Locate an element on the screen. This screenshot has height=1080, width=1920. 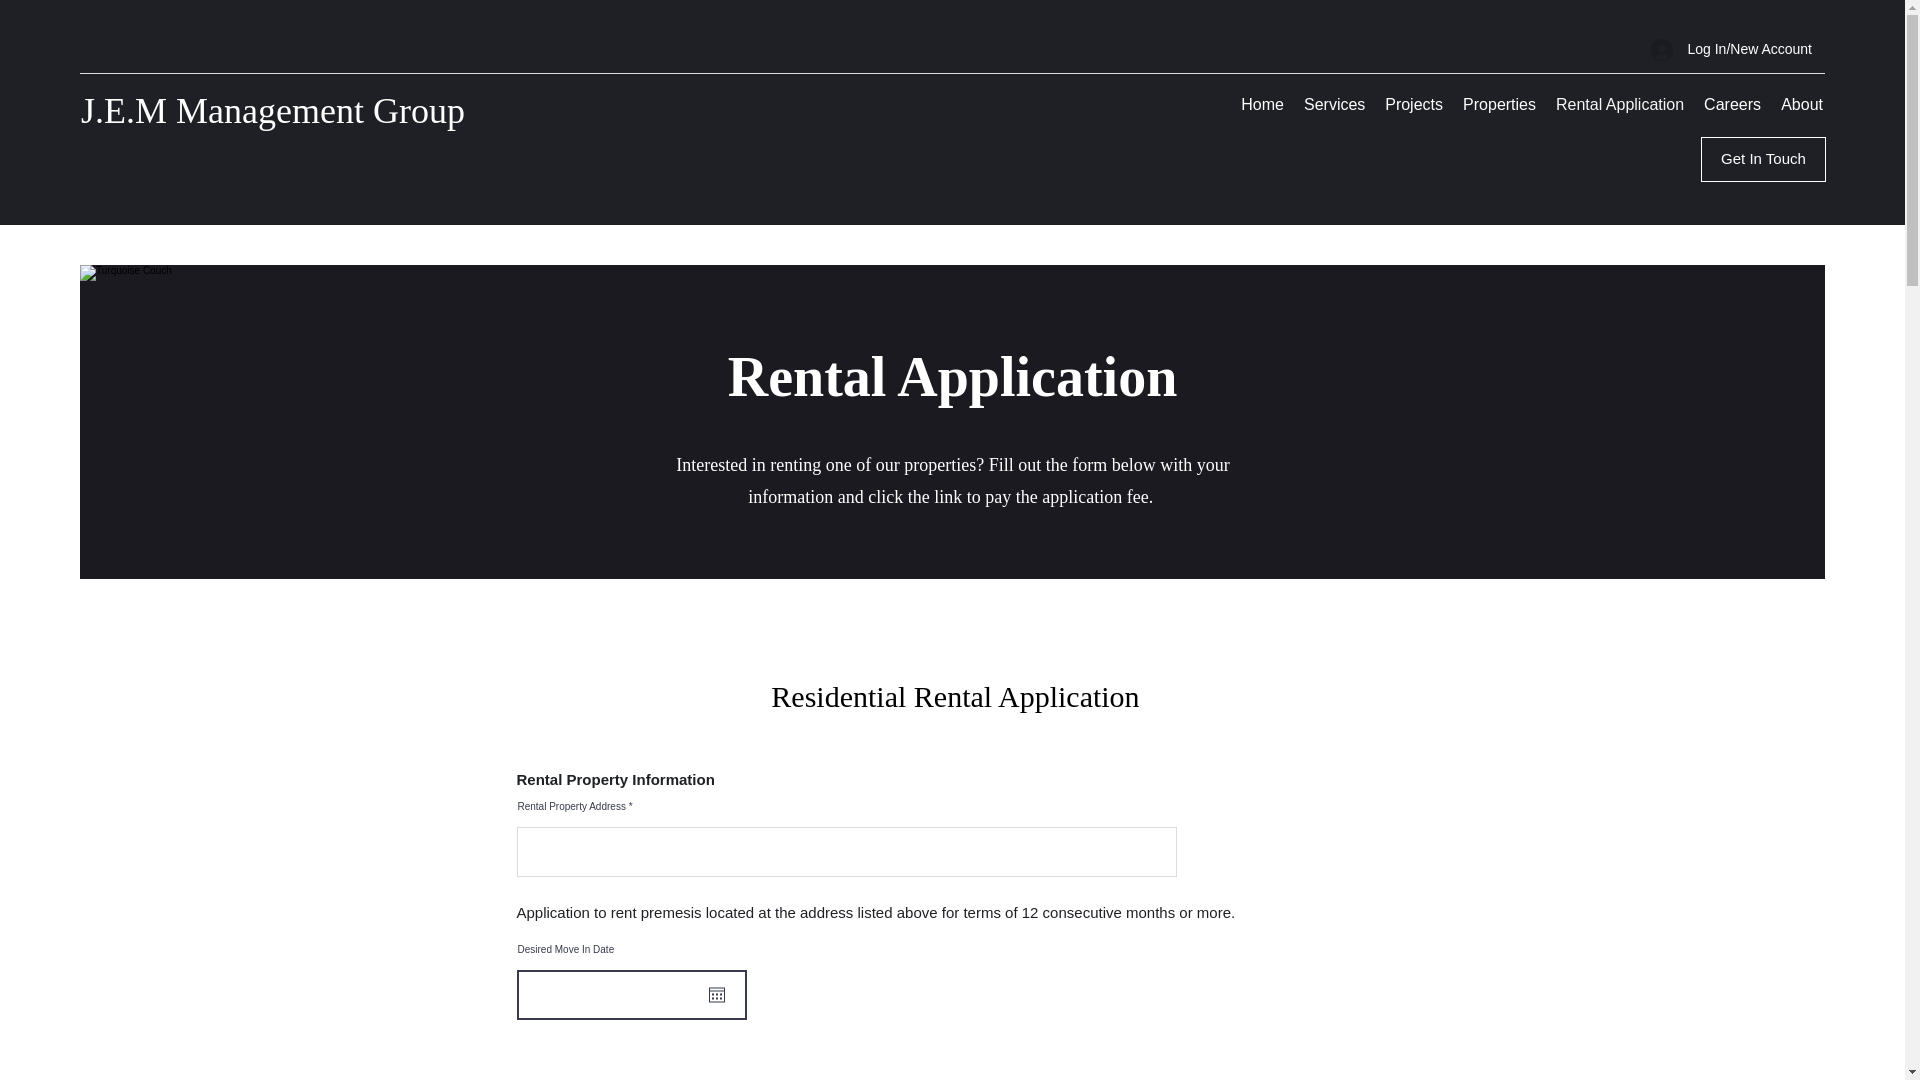
Properties is located at coordinates (1499, 104).